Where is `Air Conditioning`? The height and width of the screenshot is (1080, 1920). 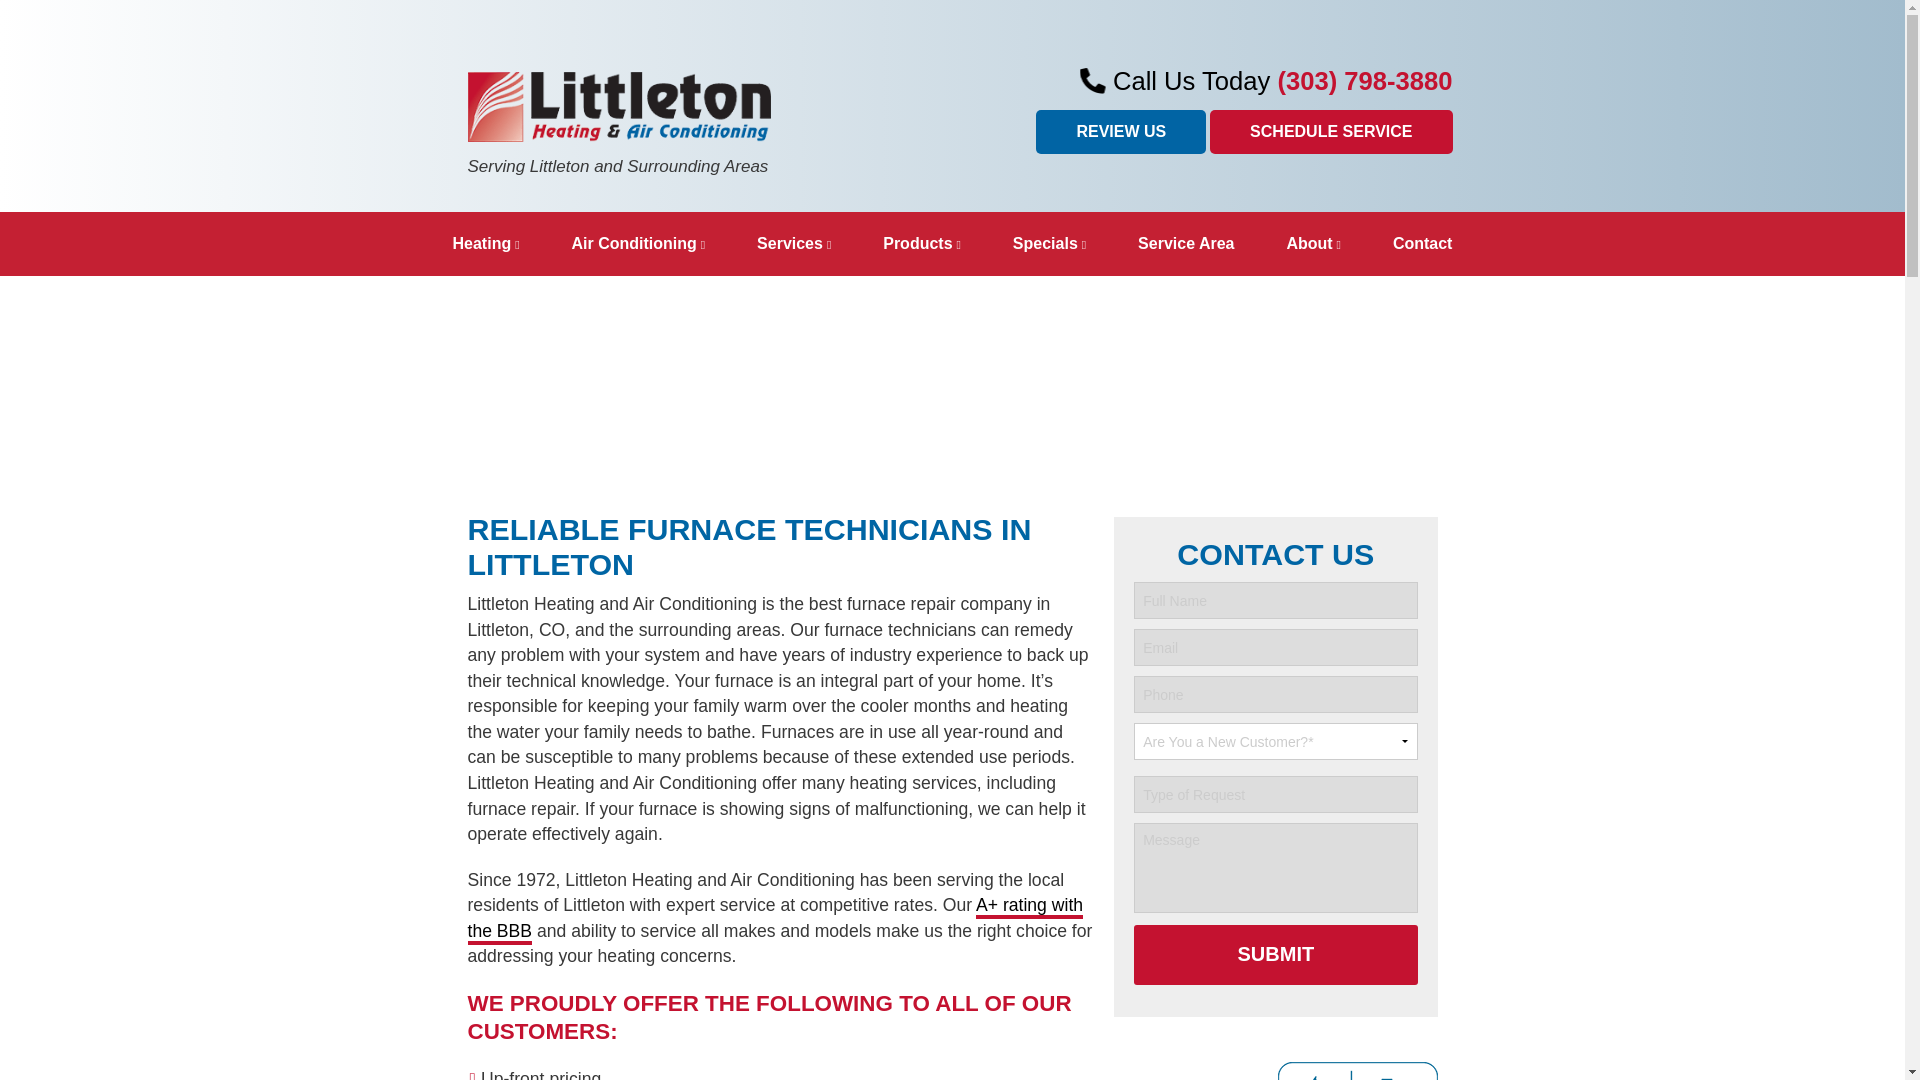 Air Conditioning is located at coordinates (637, 244).